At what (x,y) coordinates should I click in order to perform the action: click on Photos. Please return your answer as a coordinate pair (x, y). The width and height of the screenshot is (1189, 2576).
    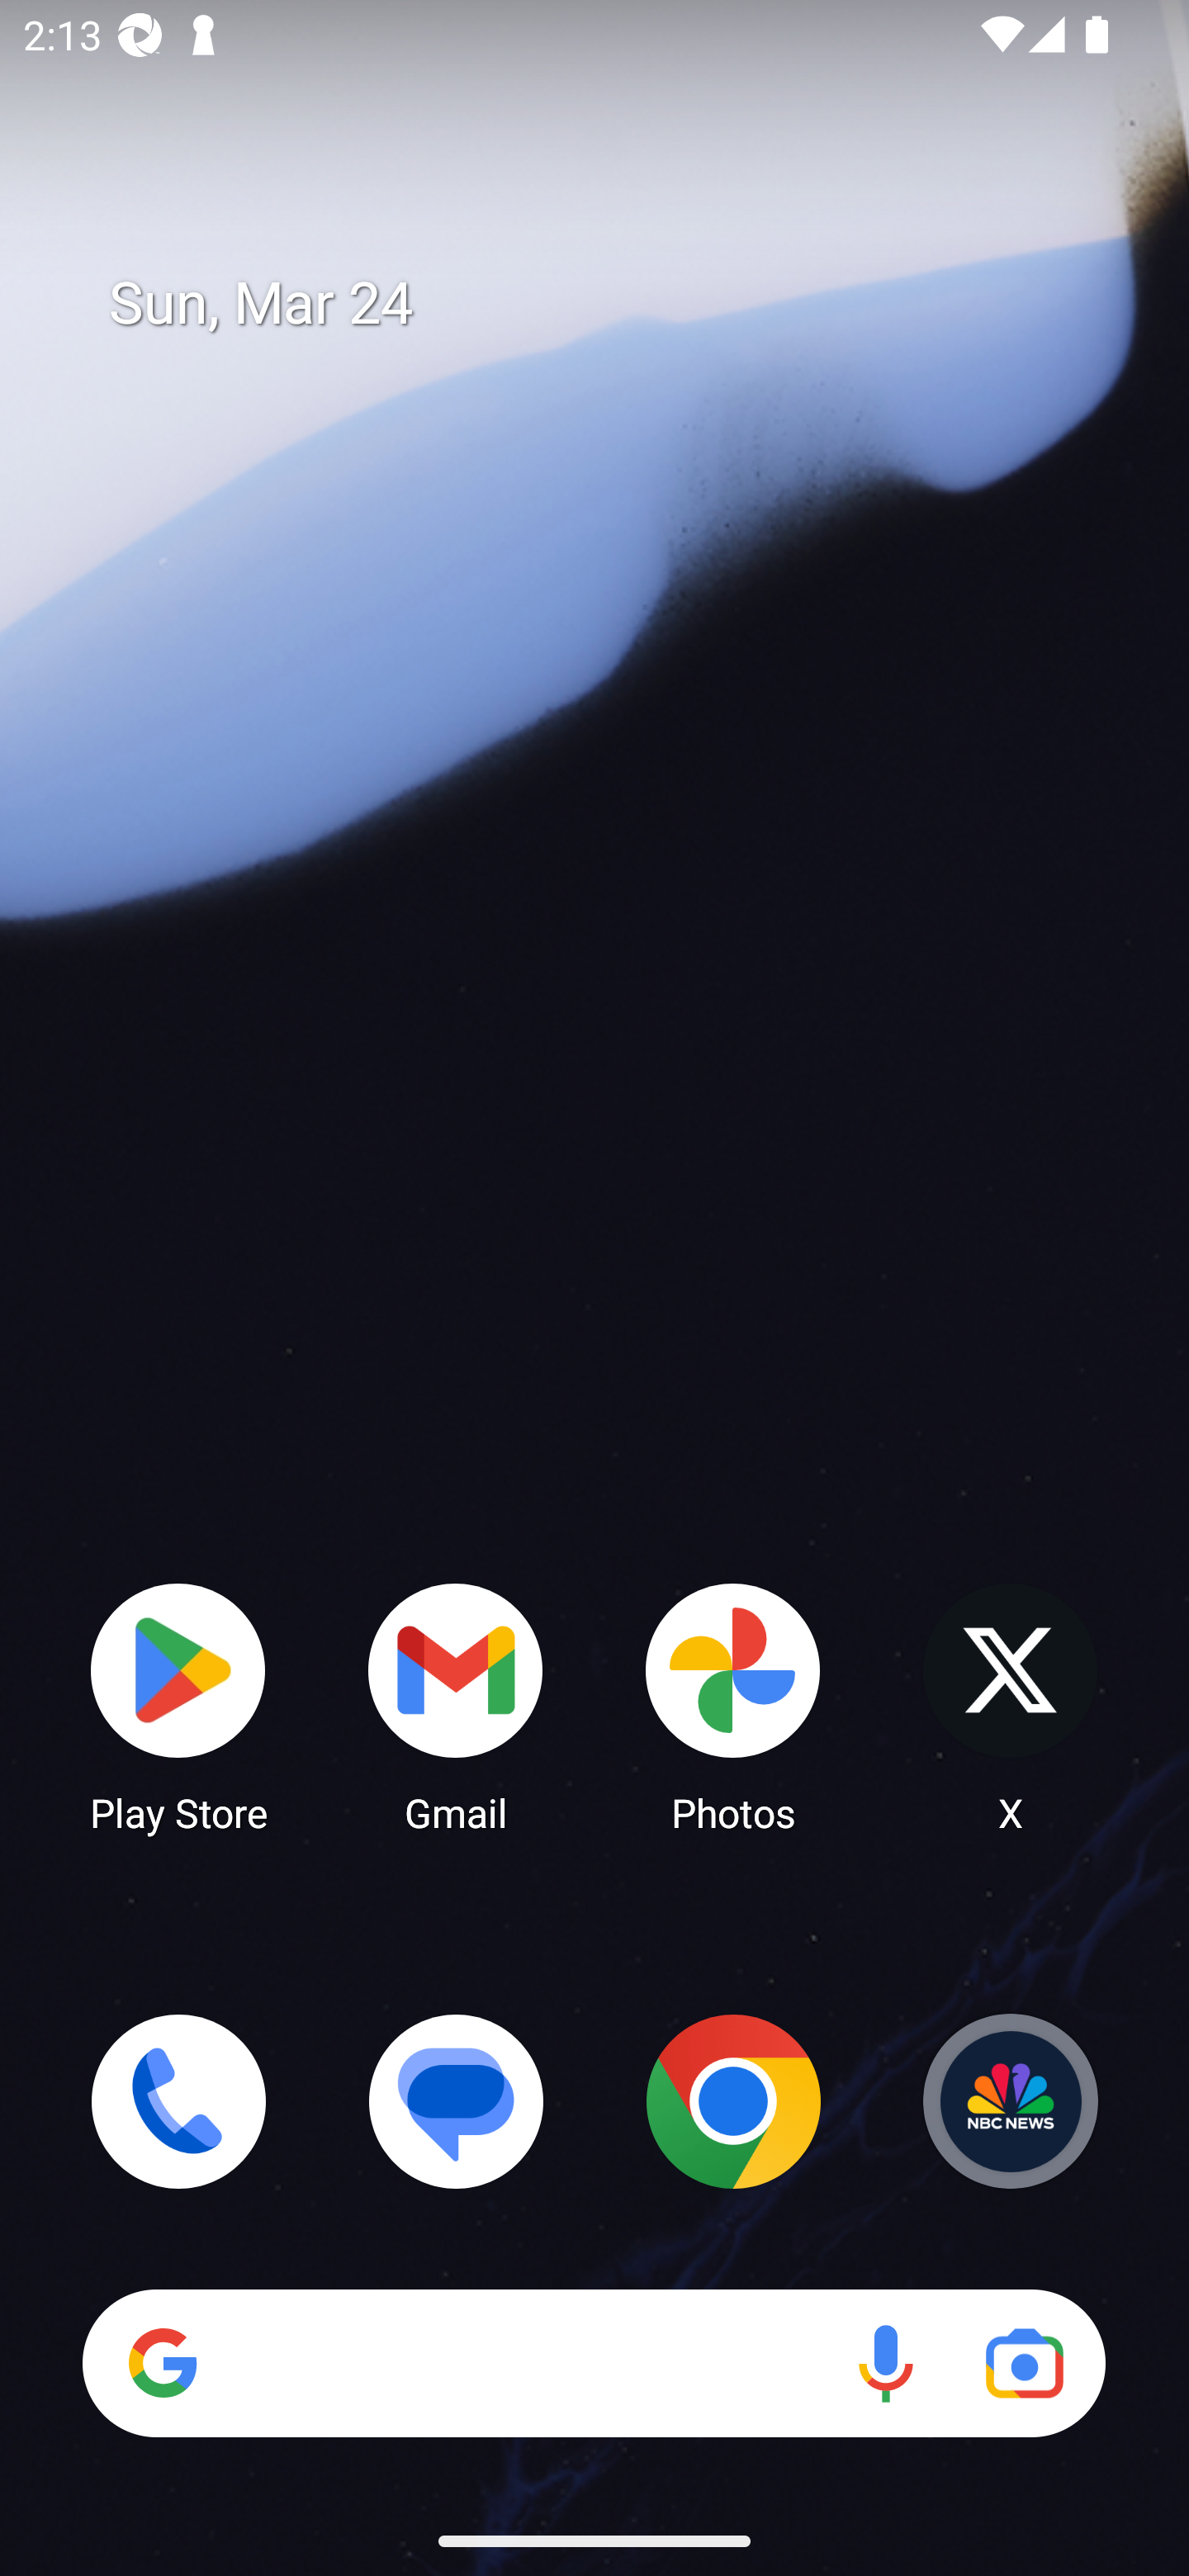
    Looking at the image, I should click on (733, 1706).